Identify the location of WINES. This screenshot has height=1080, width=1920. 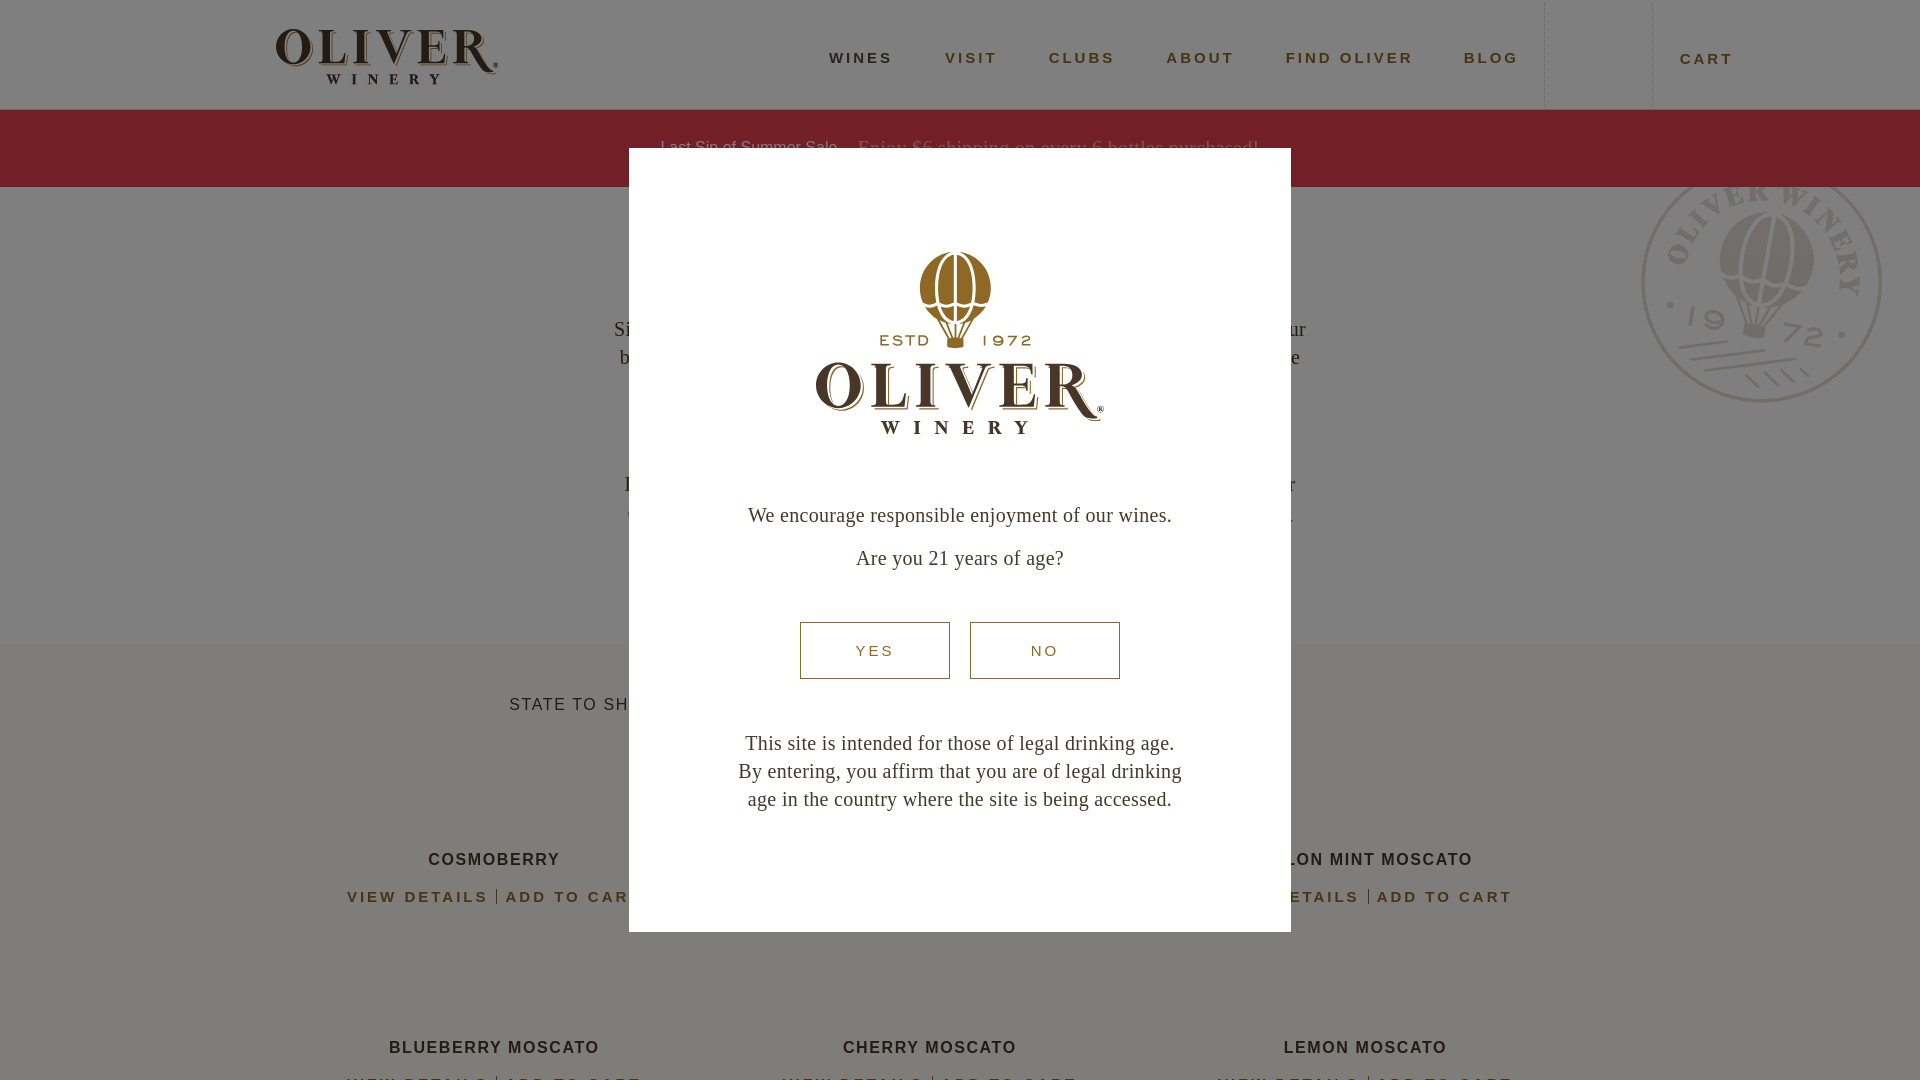
(860, 58).